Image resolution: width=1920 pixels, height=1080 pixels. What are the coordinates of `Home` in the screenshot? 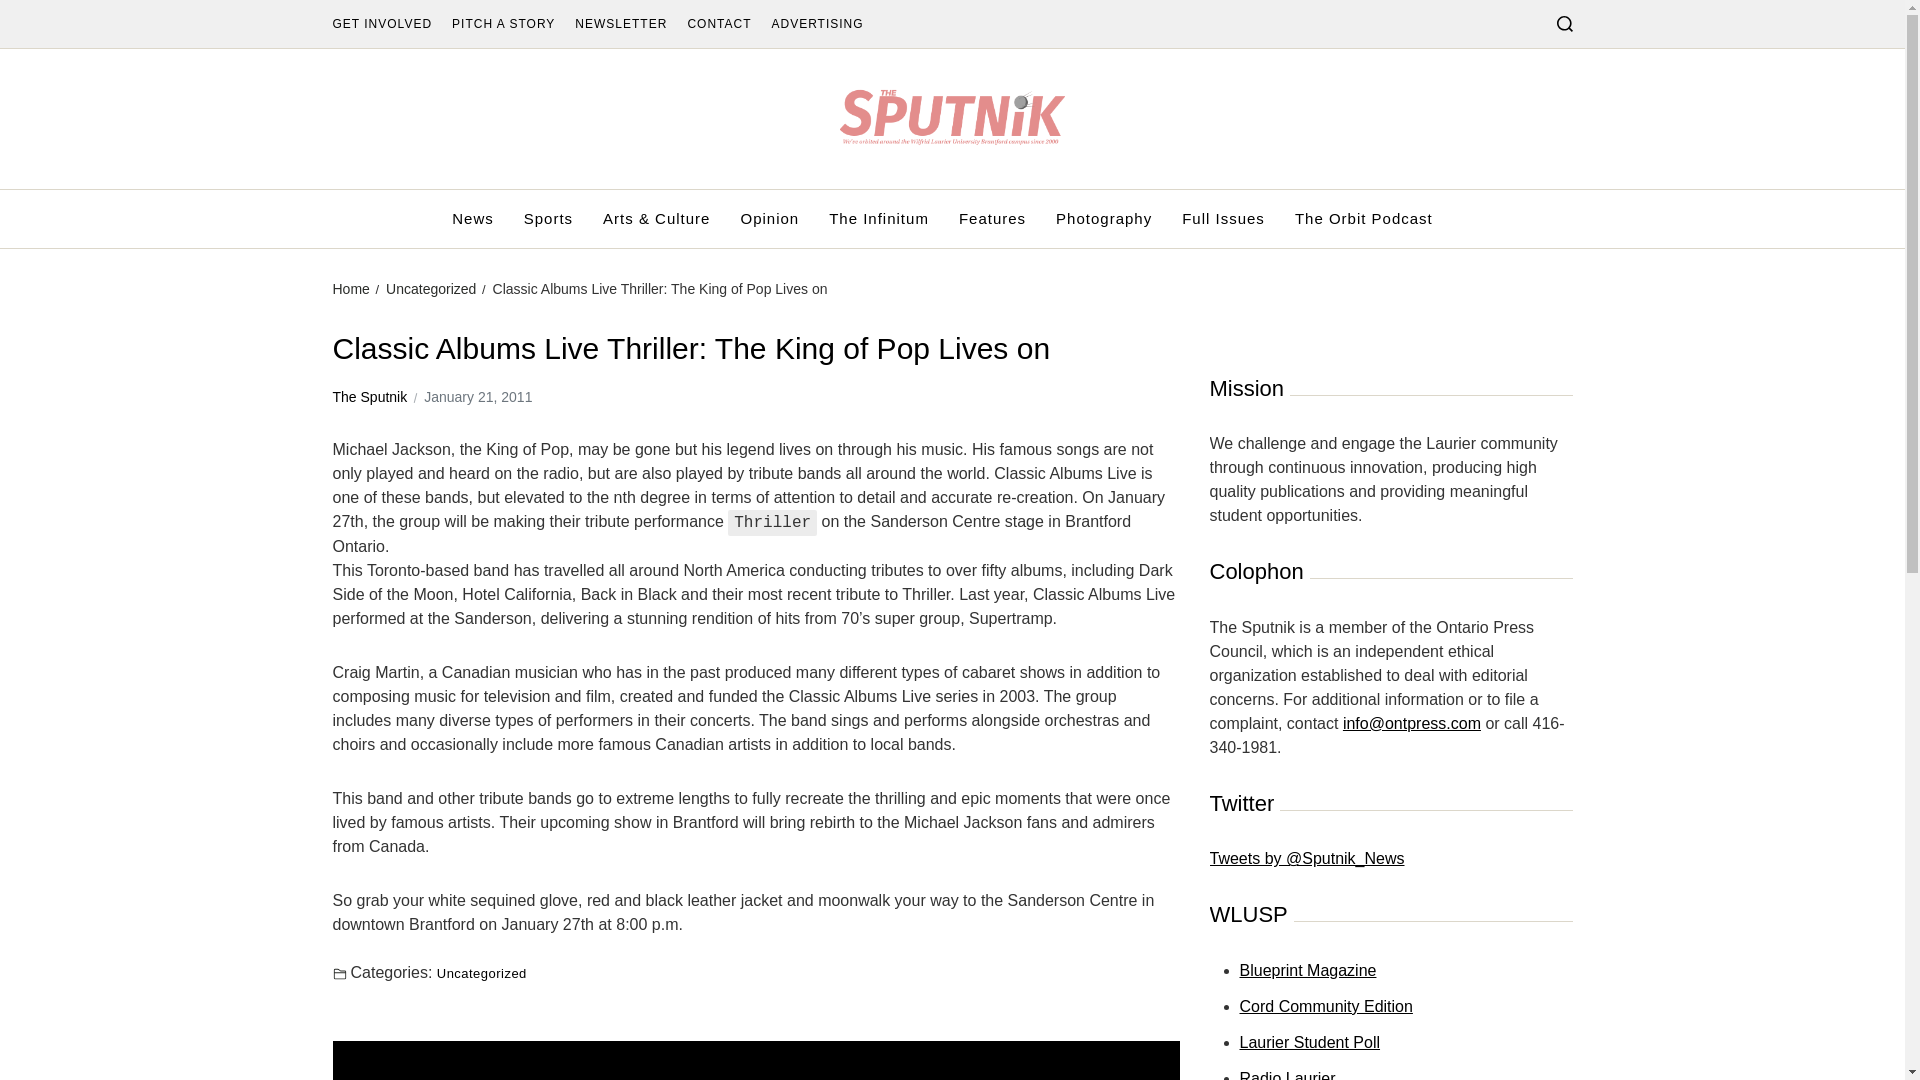 It's located at (755, 1060).